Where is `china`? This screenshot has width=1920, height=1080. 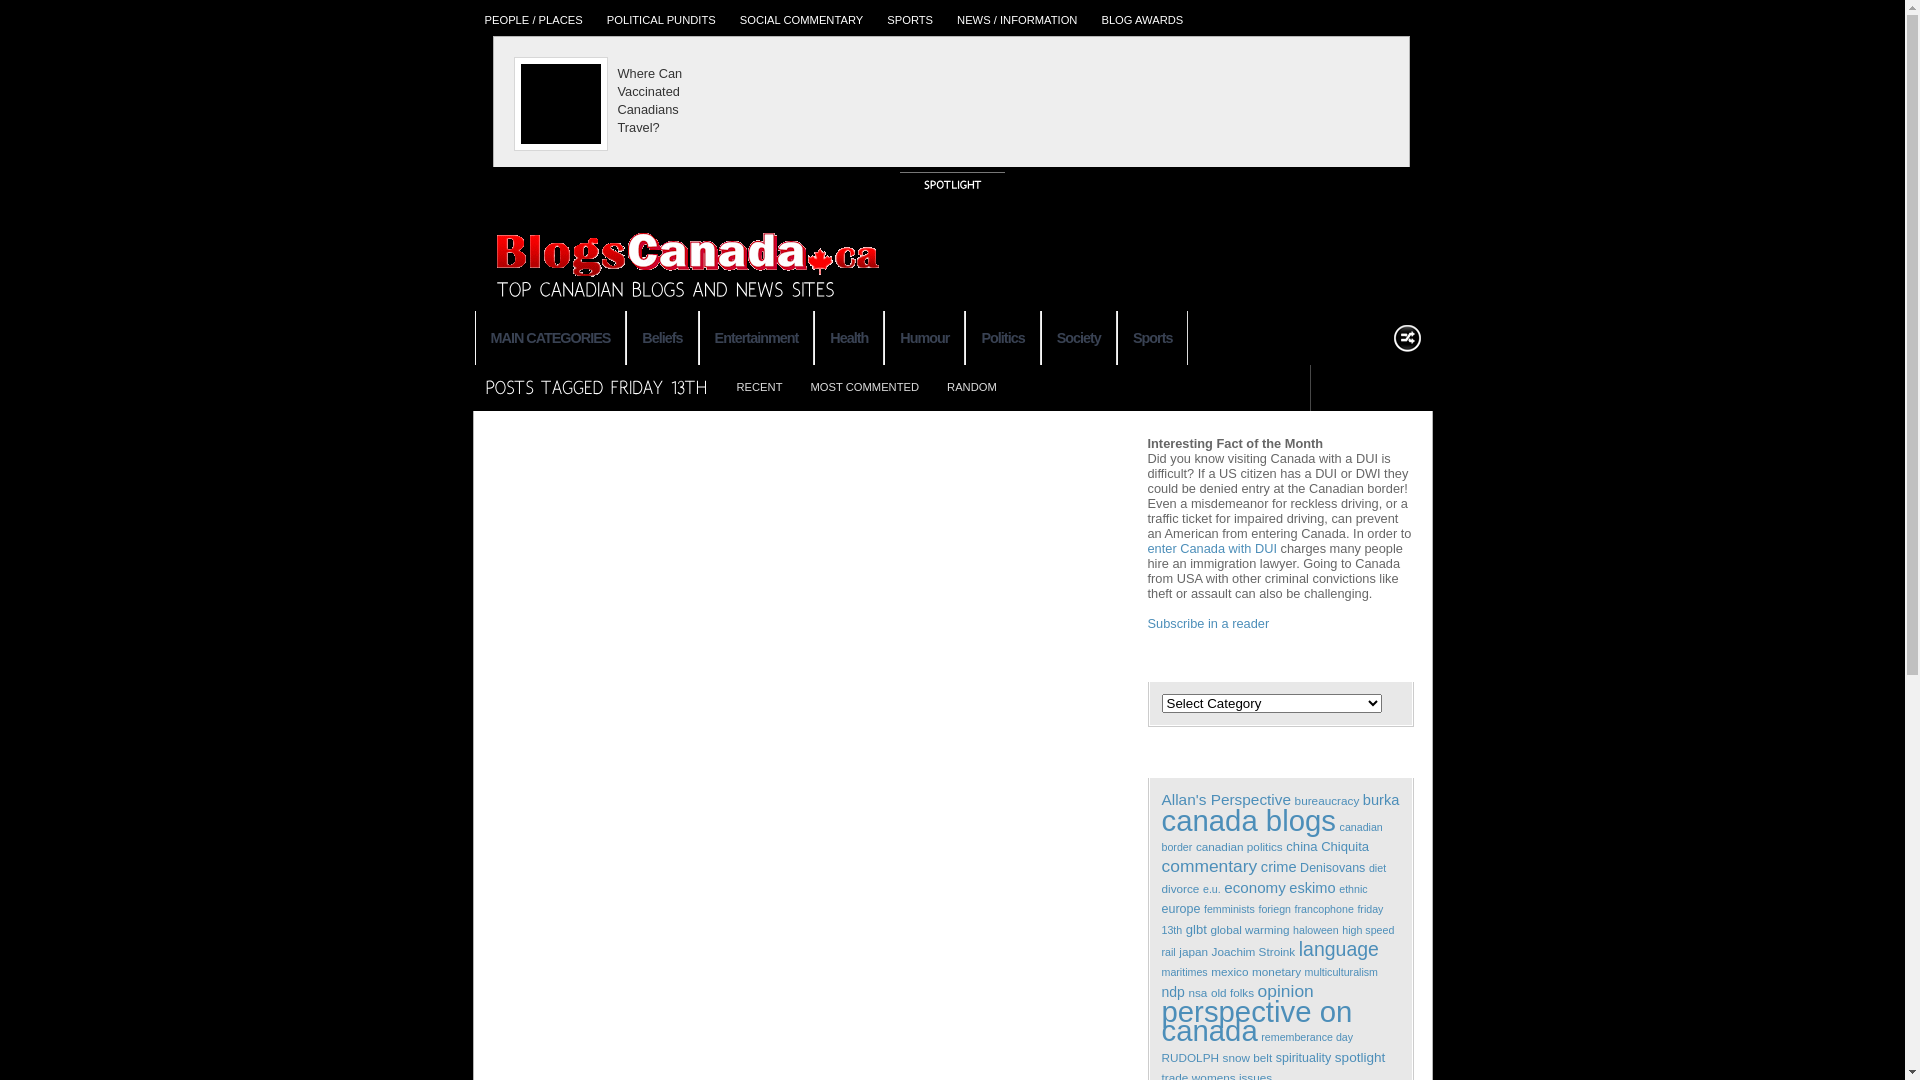 china is located at coordinates (1302, 846).